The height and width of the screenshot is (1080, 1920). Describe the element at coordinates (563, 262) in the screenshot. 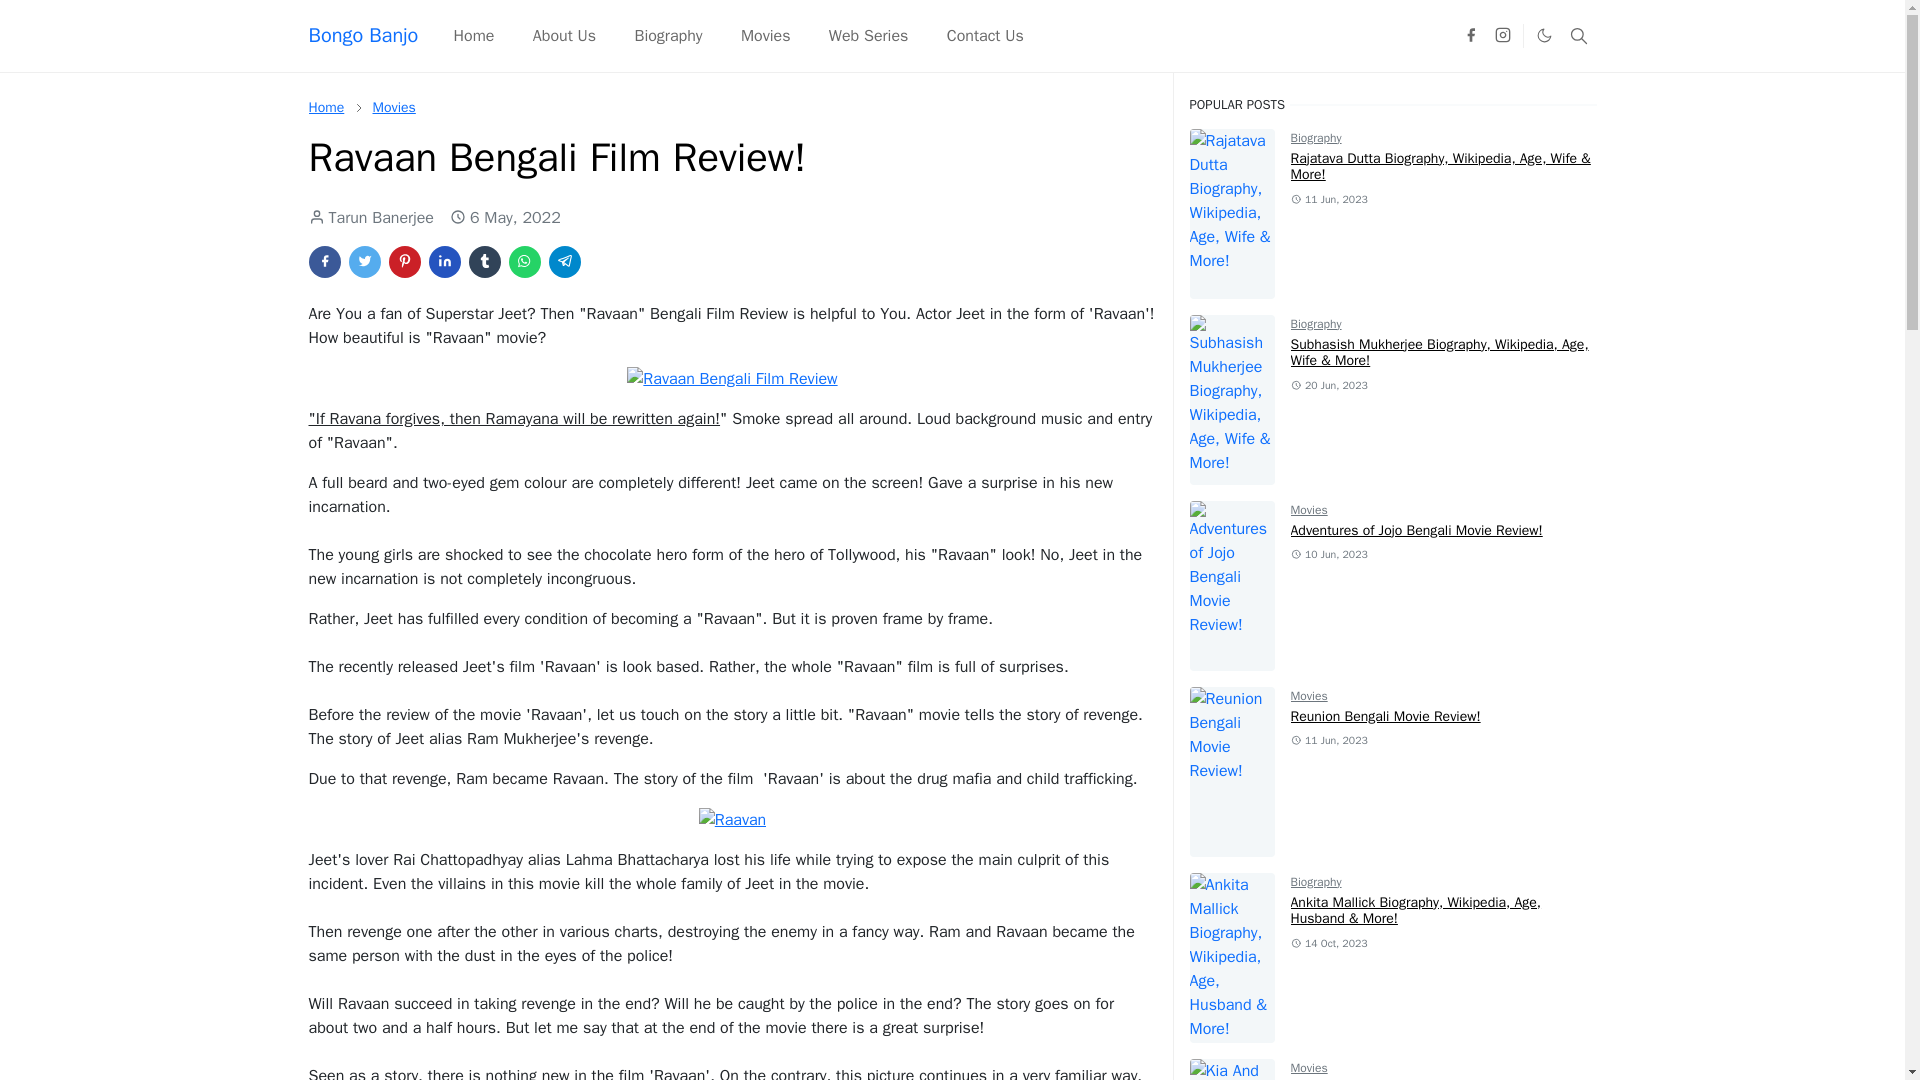

I see `Share to telegram` at that location.